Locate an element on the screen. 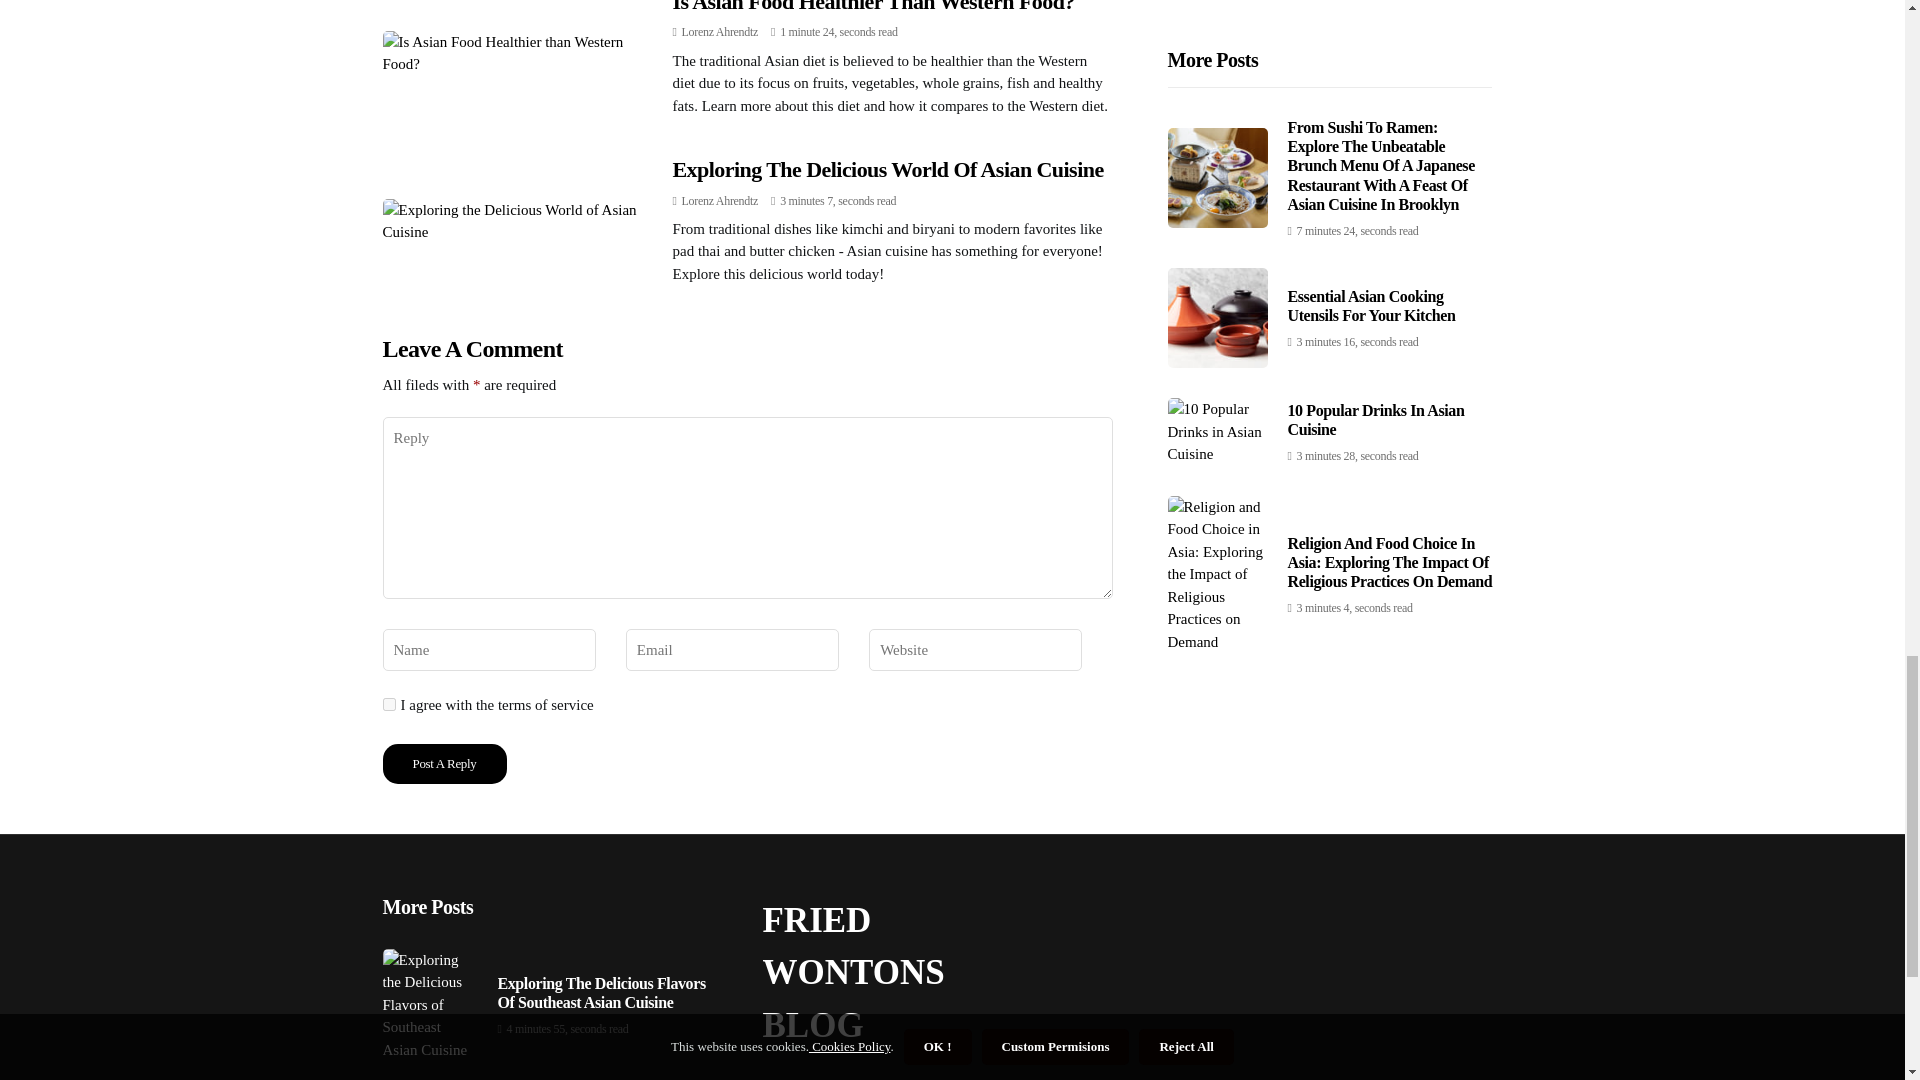  Exploring The Delicious World Of Asian Cuisine is located at coordinates (887, 169).